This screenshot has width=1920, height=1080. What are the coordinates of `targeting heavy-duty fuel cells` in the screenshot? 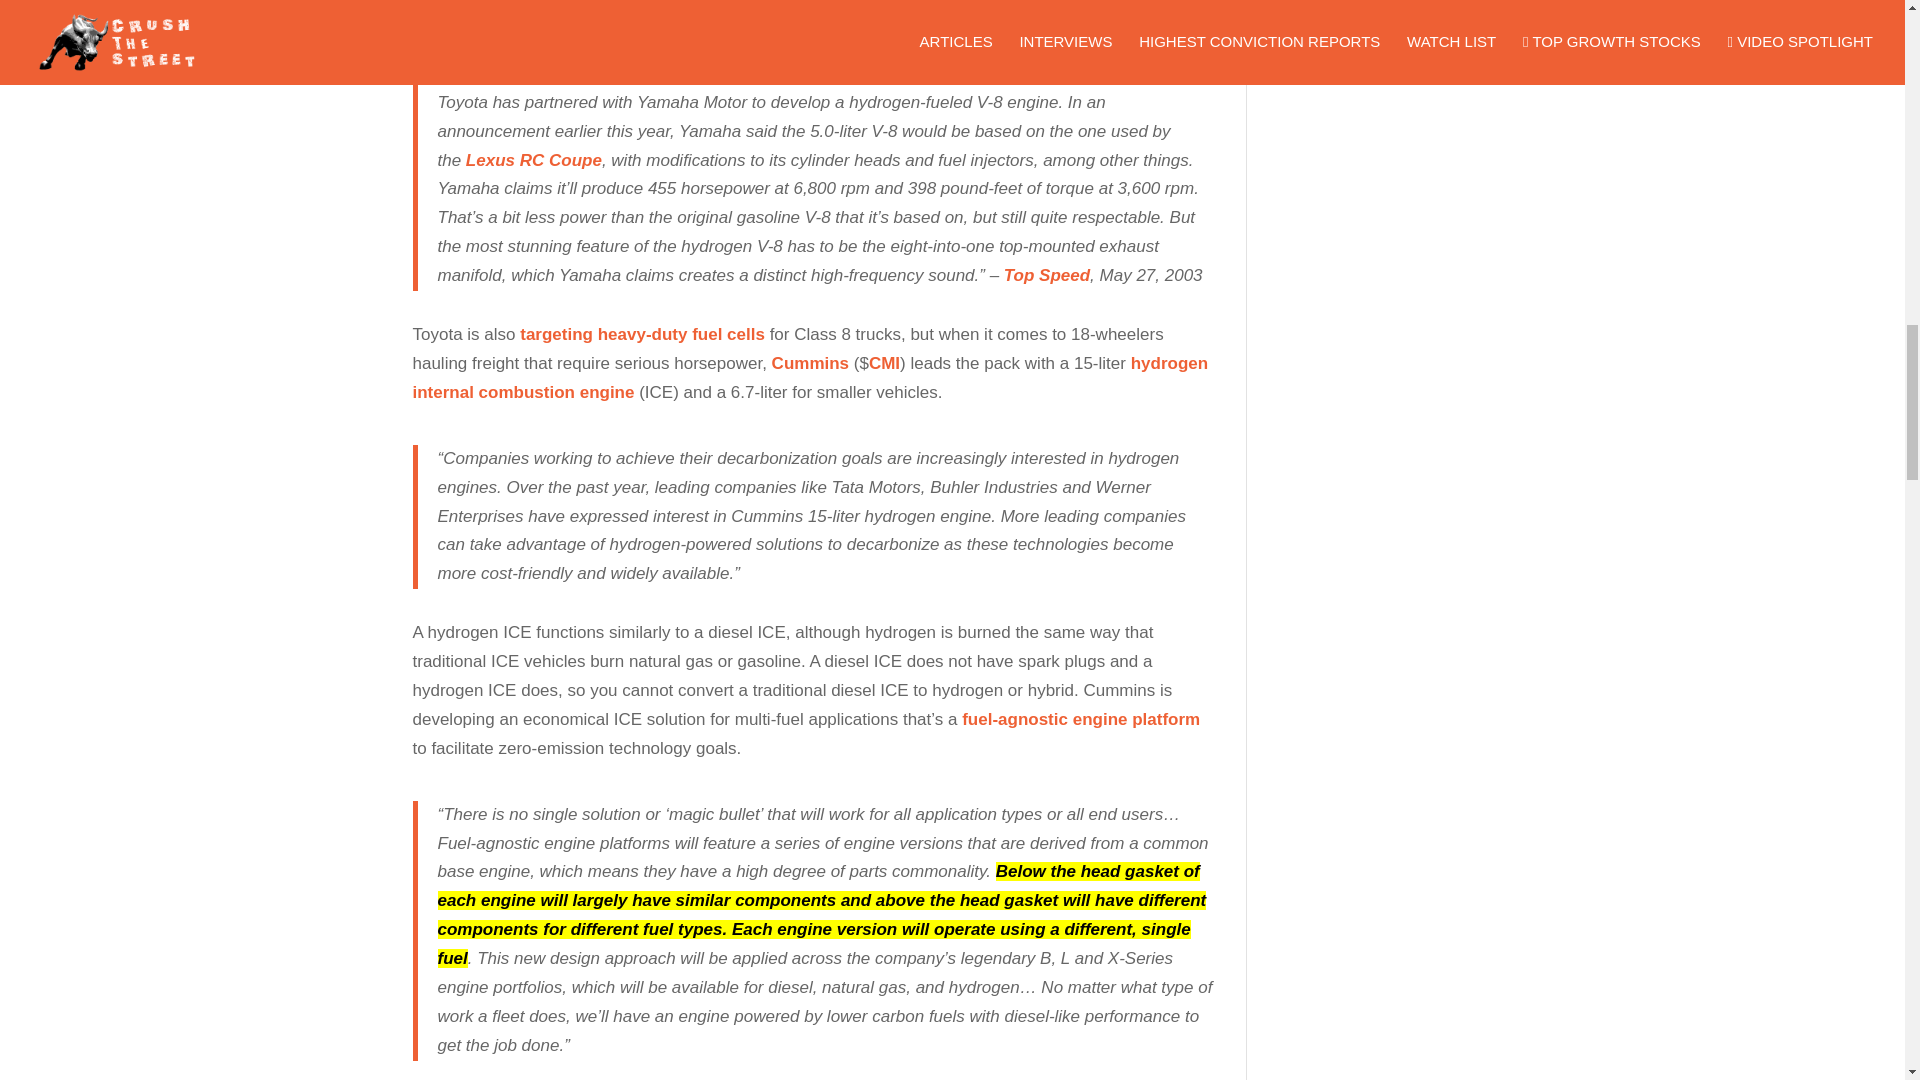 It's located at (642, 334).